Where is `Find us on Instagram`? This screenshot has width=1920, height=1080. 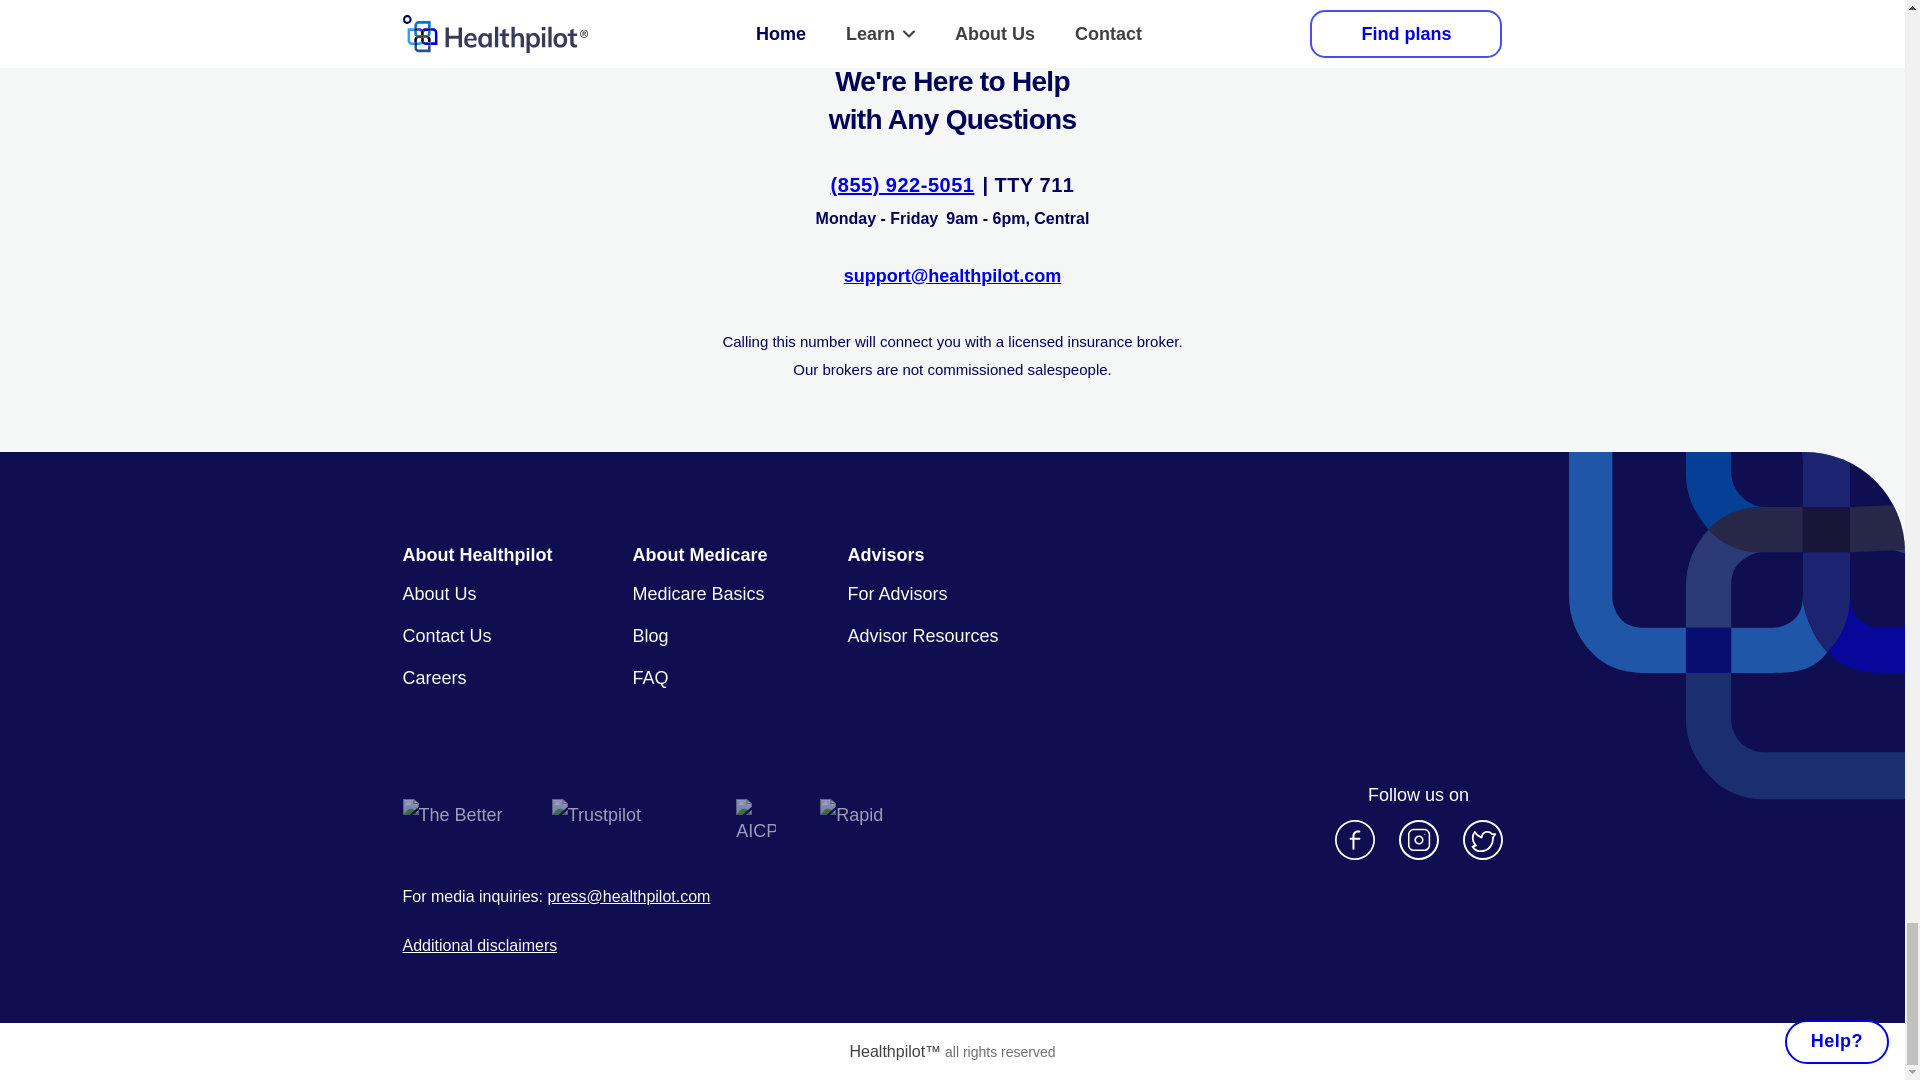 Find us on Instagram is located at coordinates (1418, 839).